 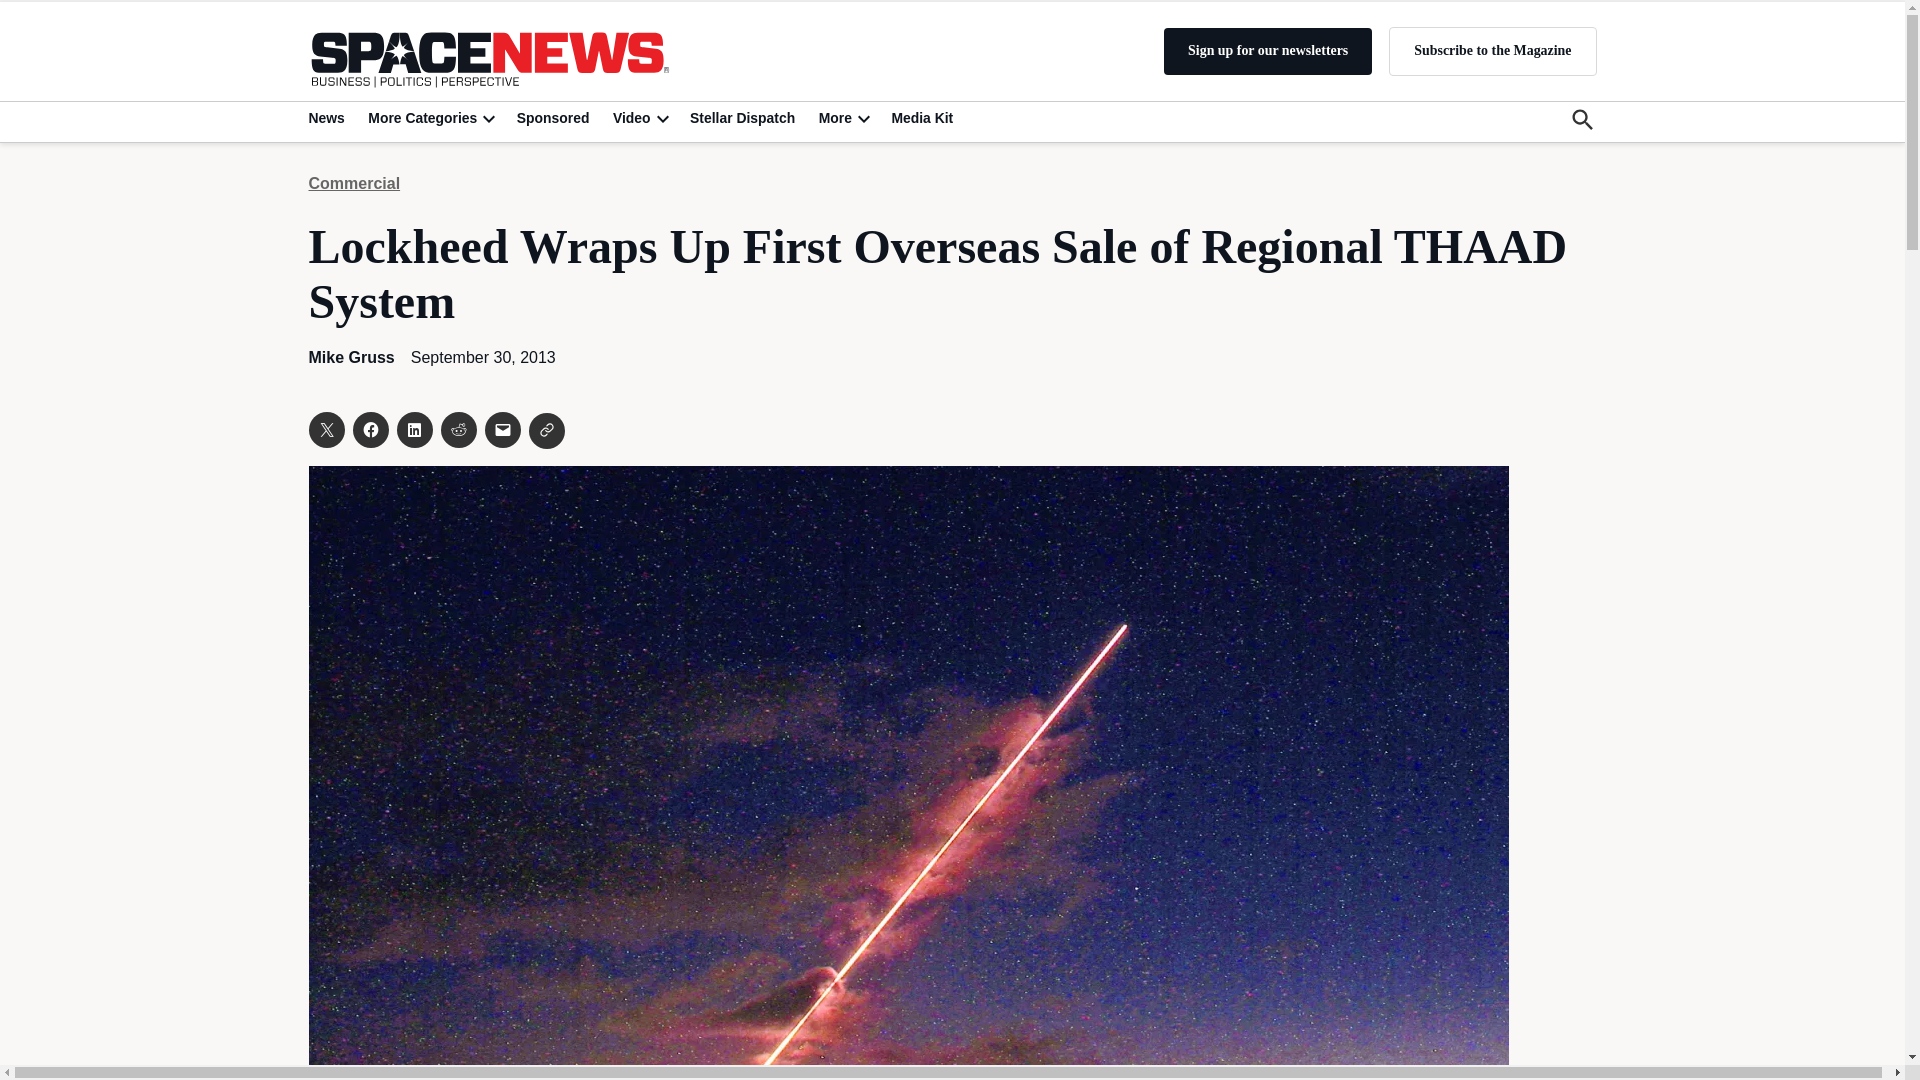 I want to click on Click to email a link to a friend, so click(x=502, y=430).